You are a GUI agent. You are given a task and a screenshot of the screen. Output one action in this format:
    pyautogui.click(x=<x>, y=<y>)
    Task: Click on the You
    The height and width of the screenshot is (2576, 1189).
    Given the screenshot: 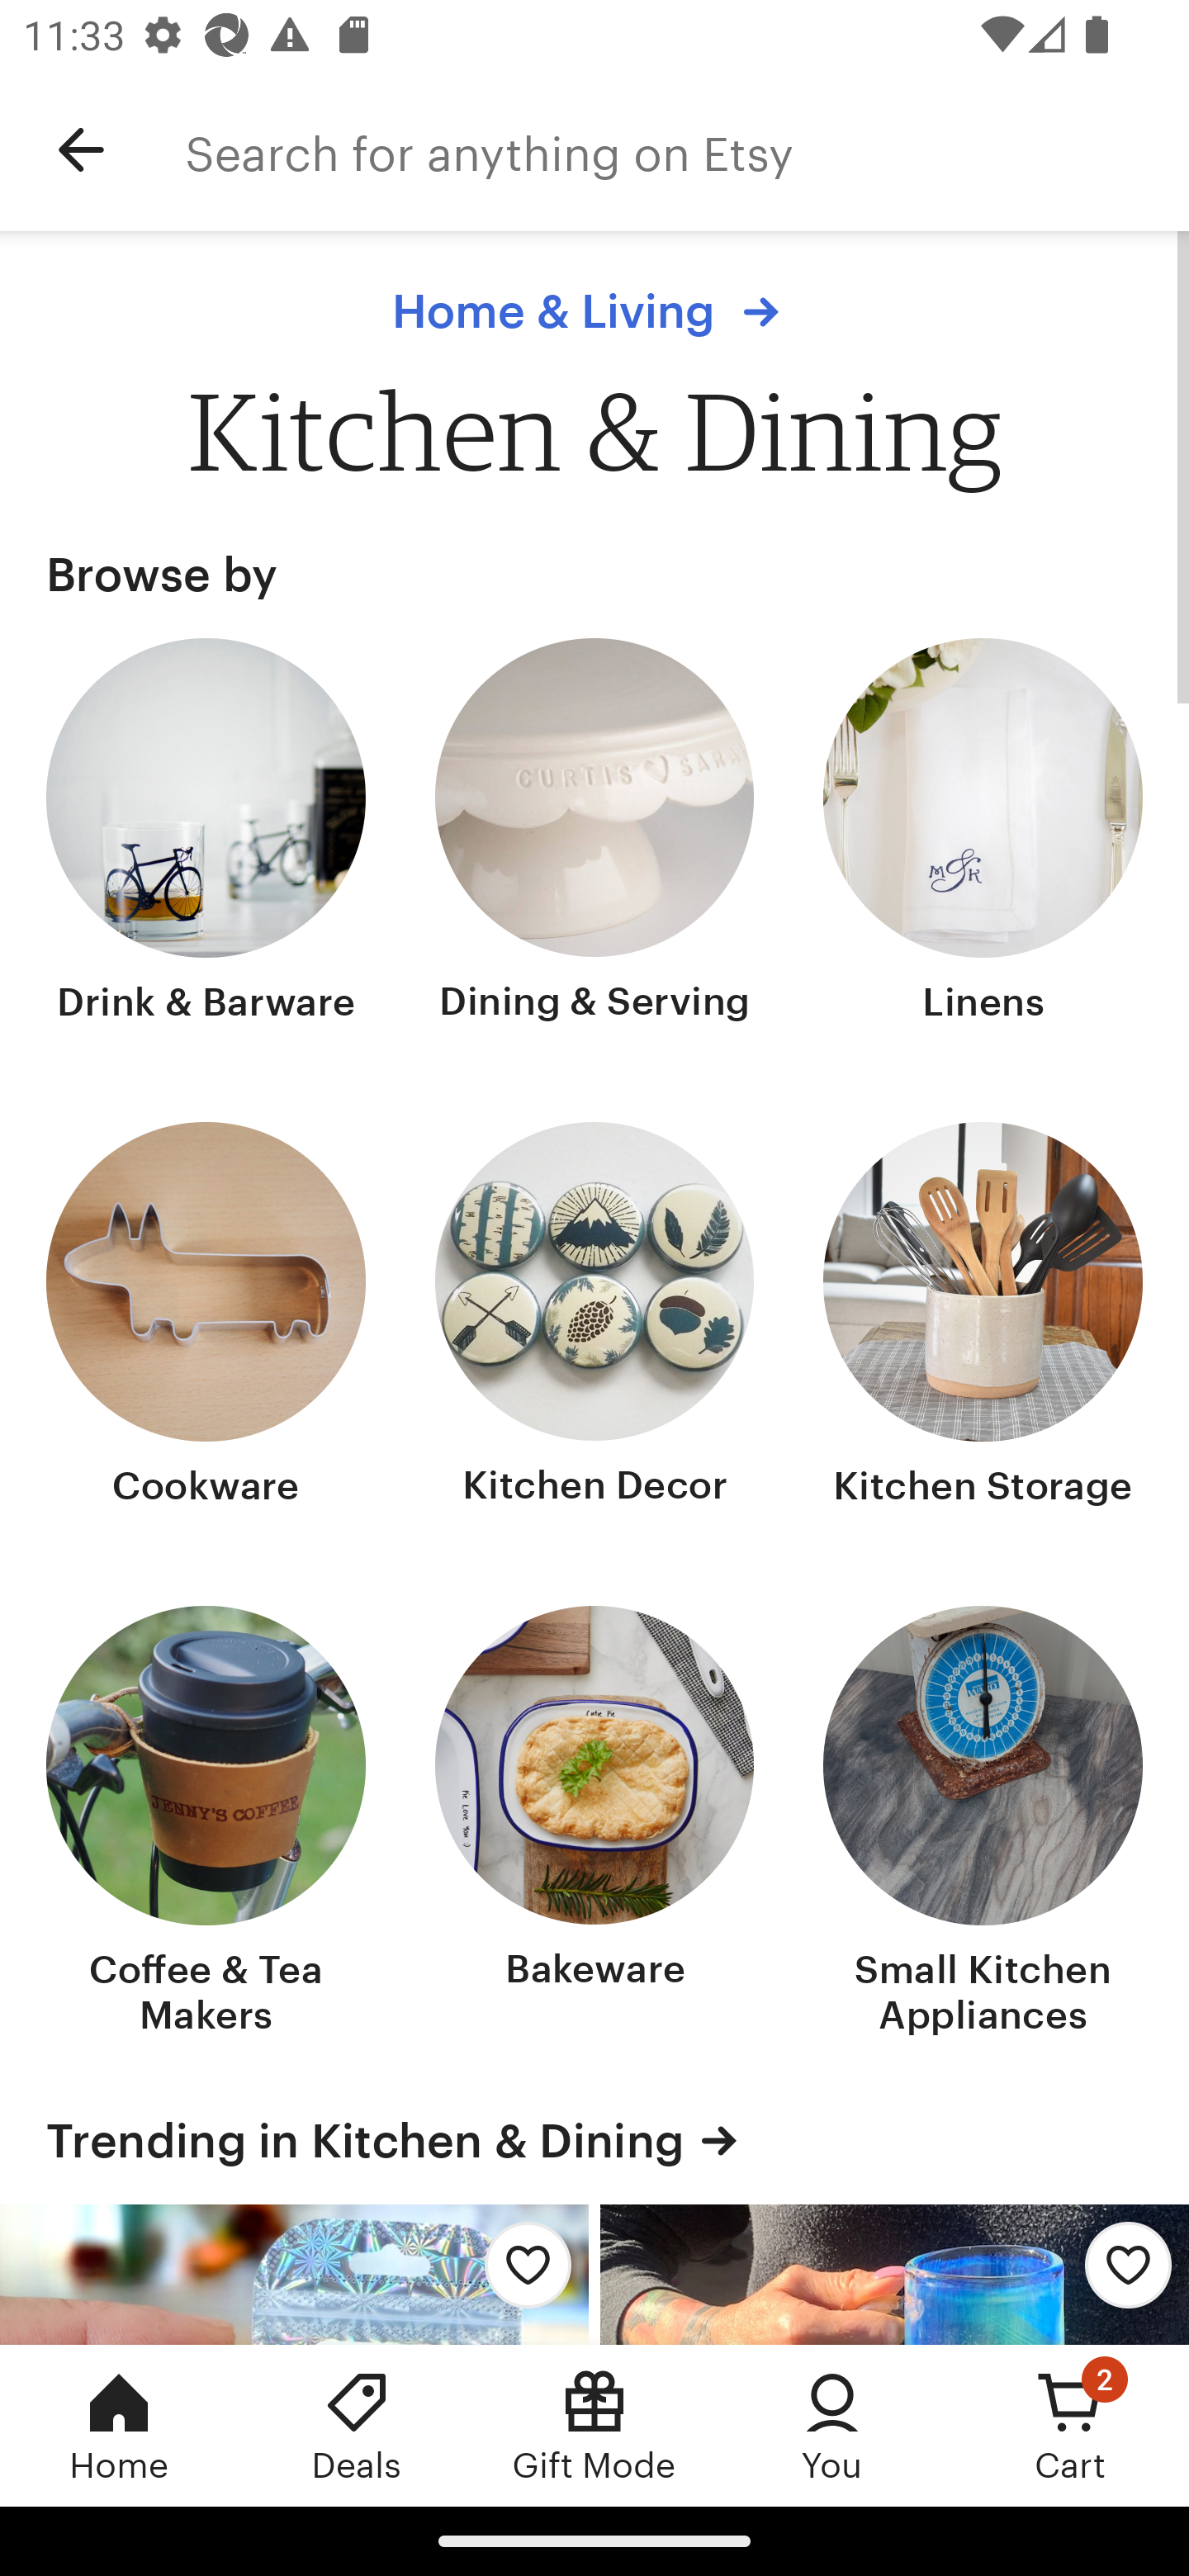 What is the action you would take?
    pyautogui.click(x=832, y=2425)
    